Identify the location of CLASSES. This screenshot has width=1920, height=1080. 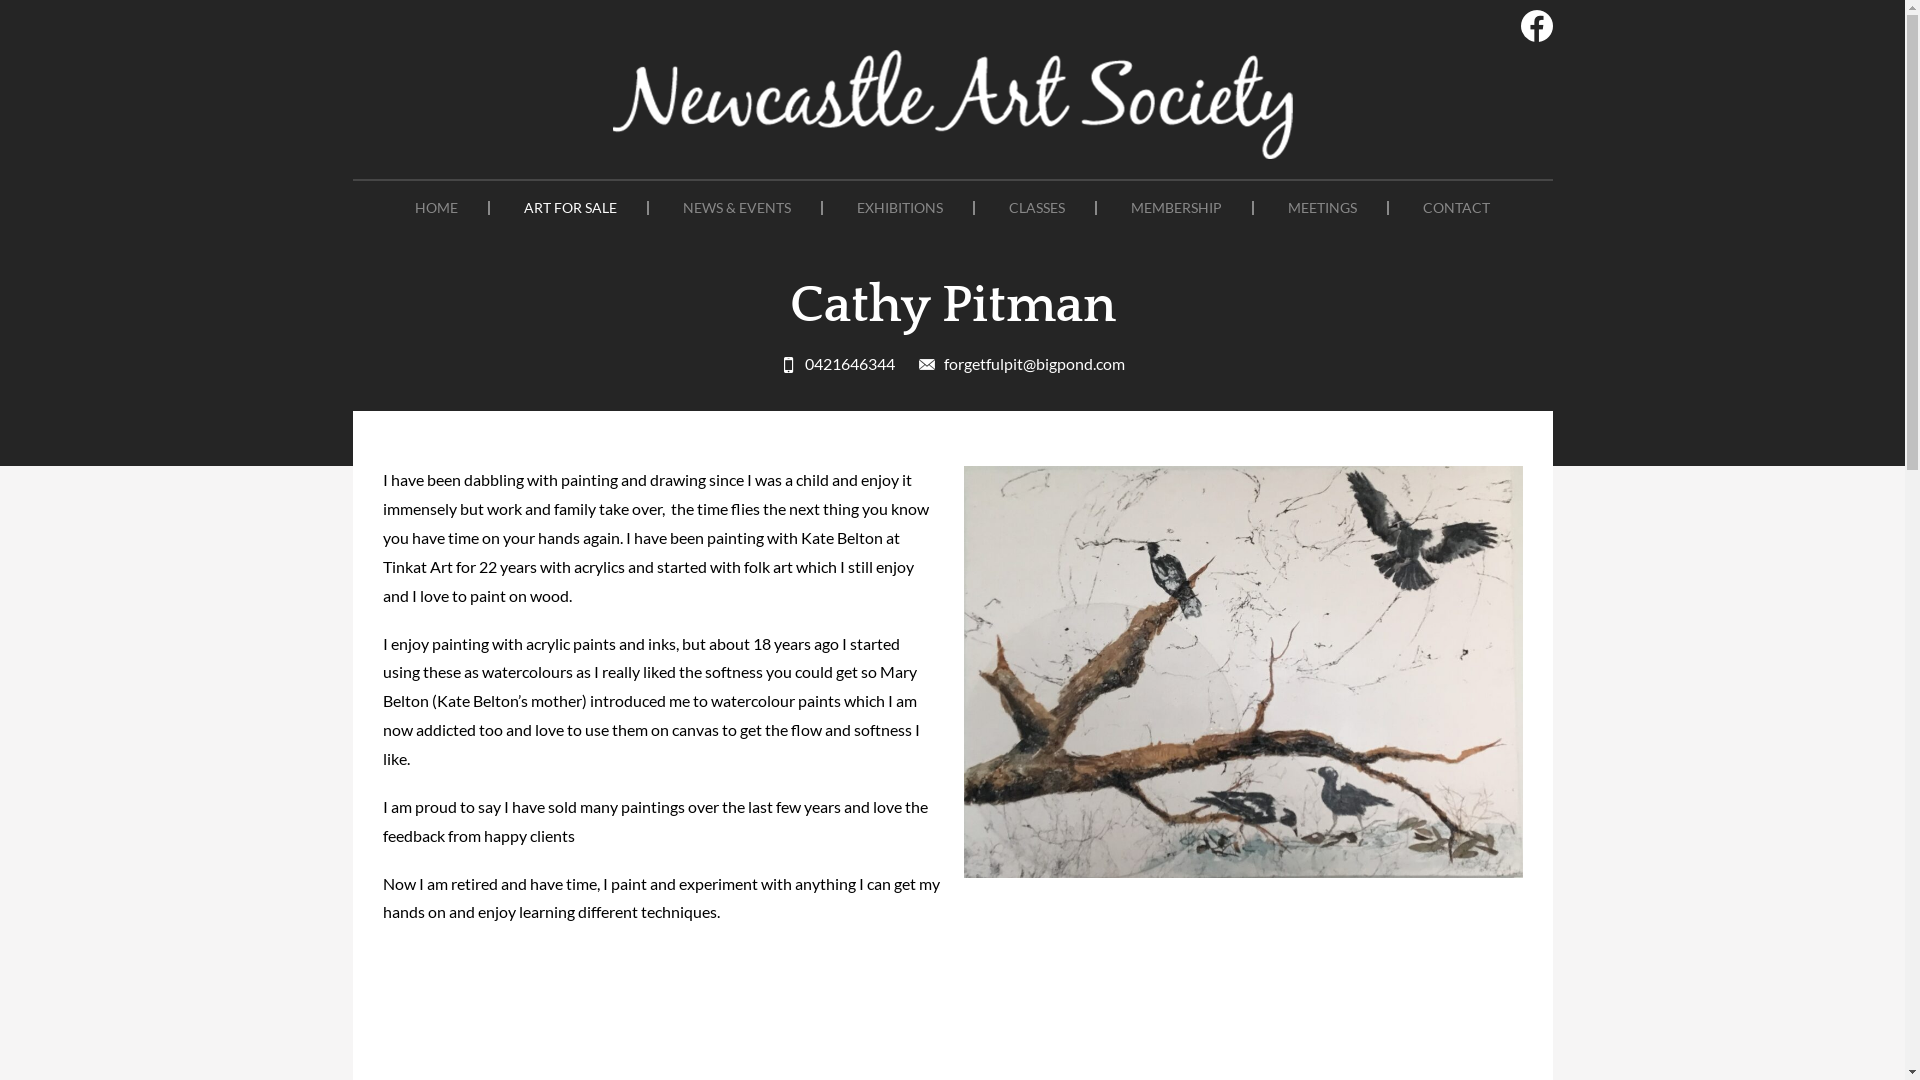
(1038, 208).